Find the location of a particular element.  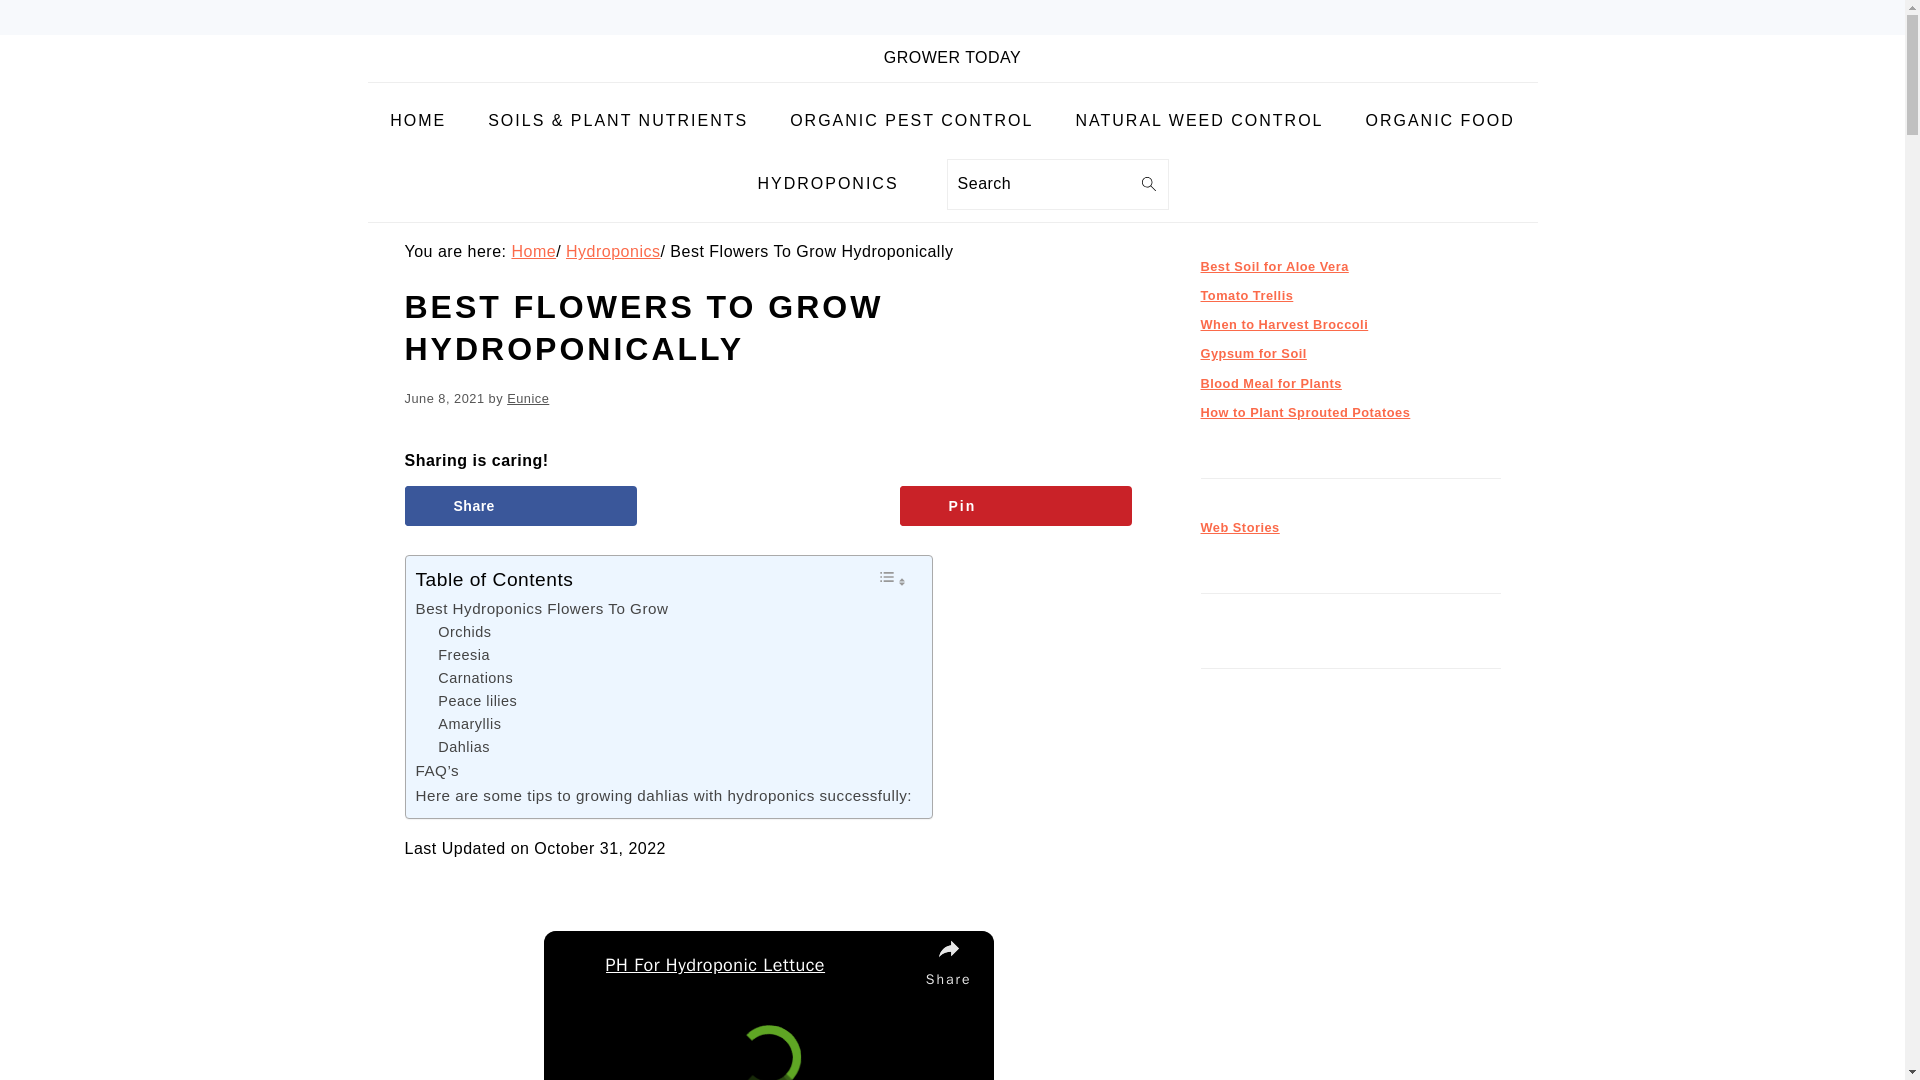

Freesia is located at coordinates (463, 655).